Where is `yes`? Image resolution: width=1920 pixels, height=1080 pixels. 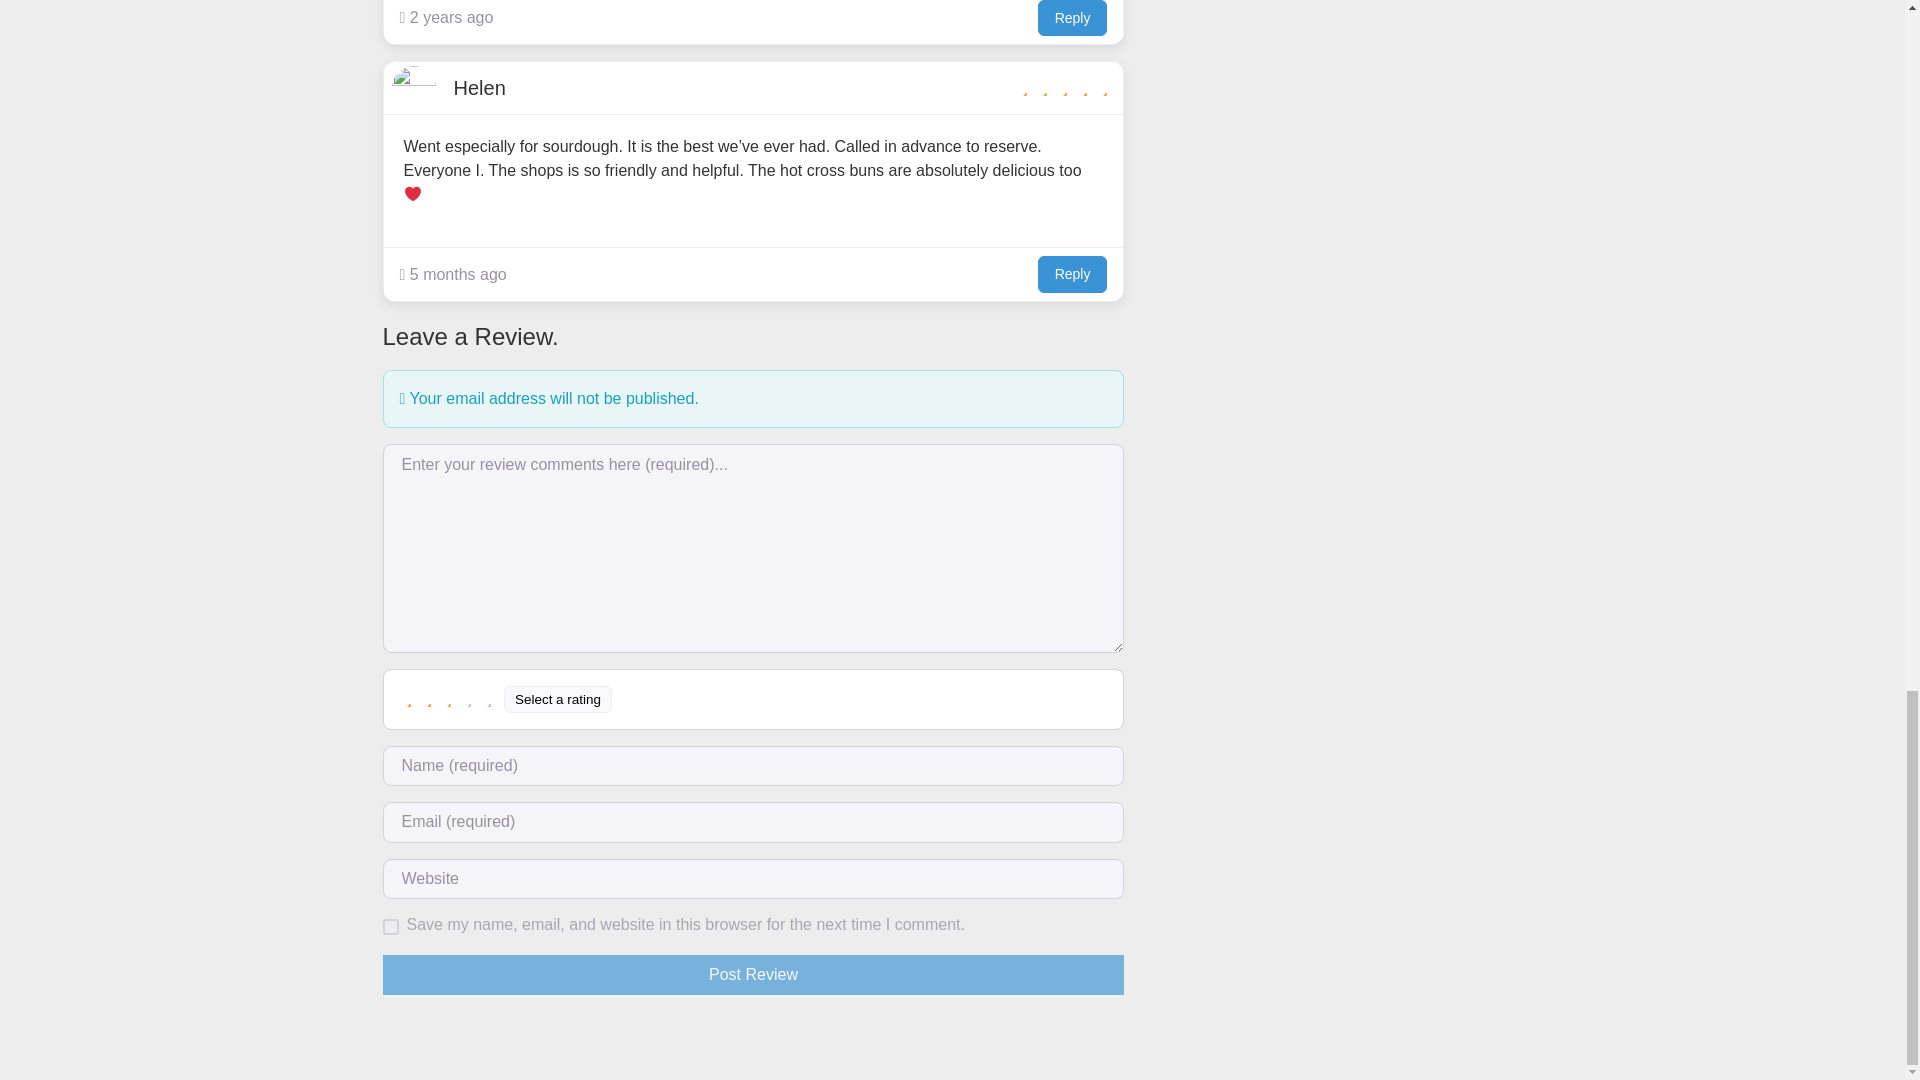
yes is located at coordinates (390, 927).